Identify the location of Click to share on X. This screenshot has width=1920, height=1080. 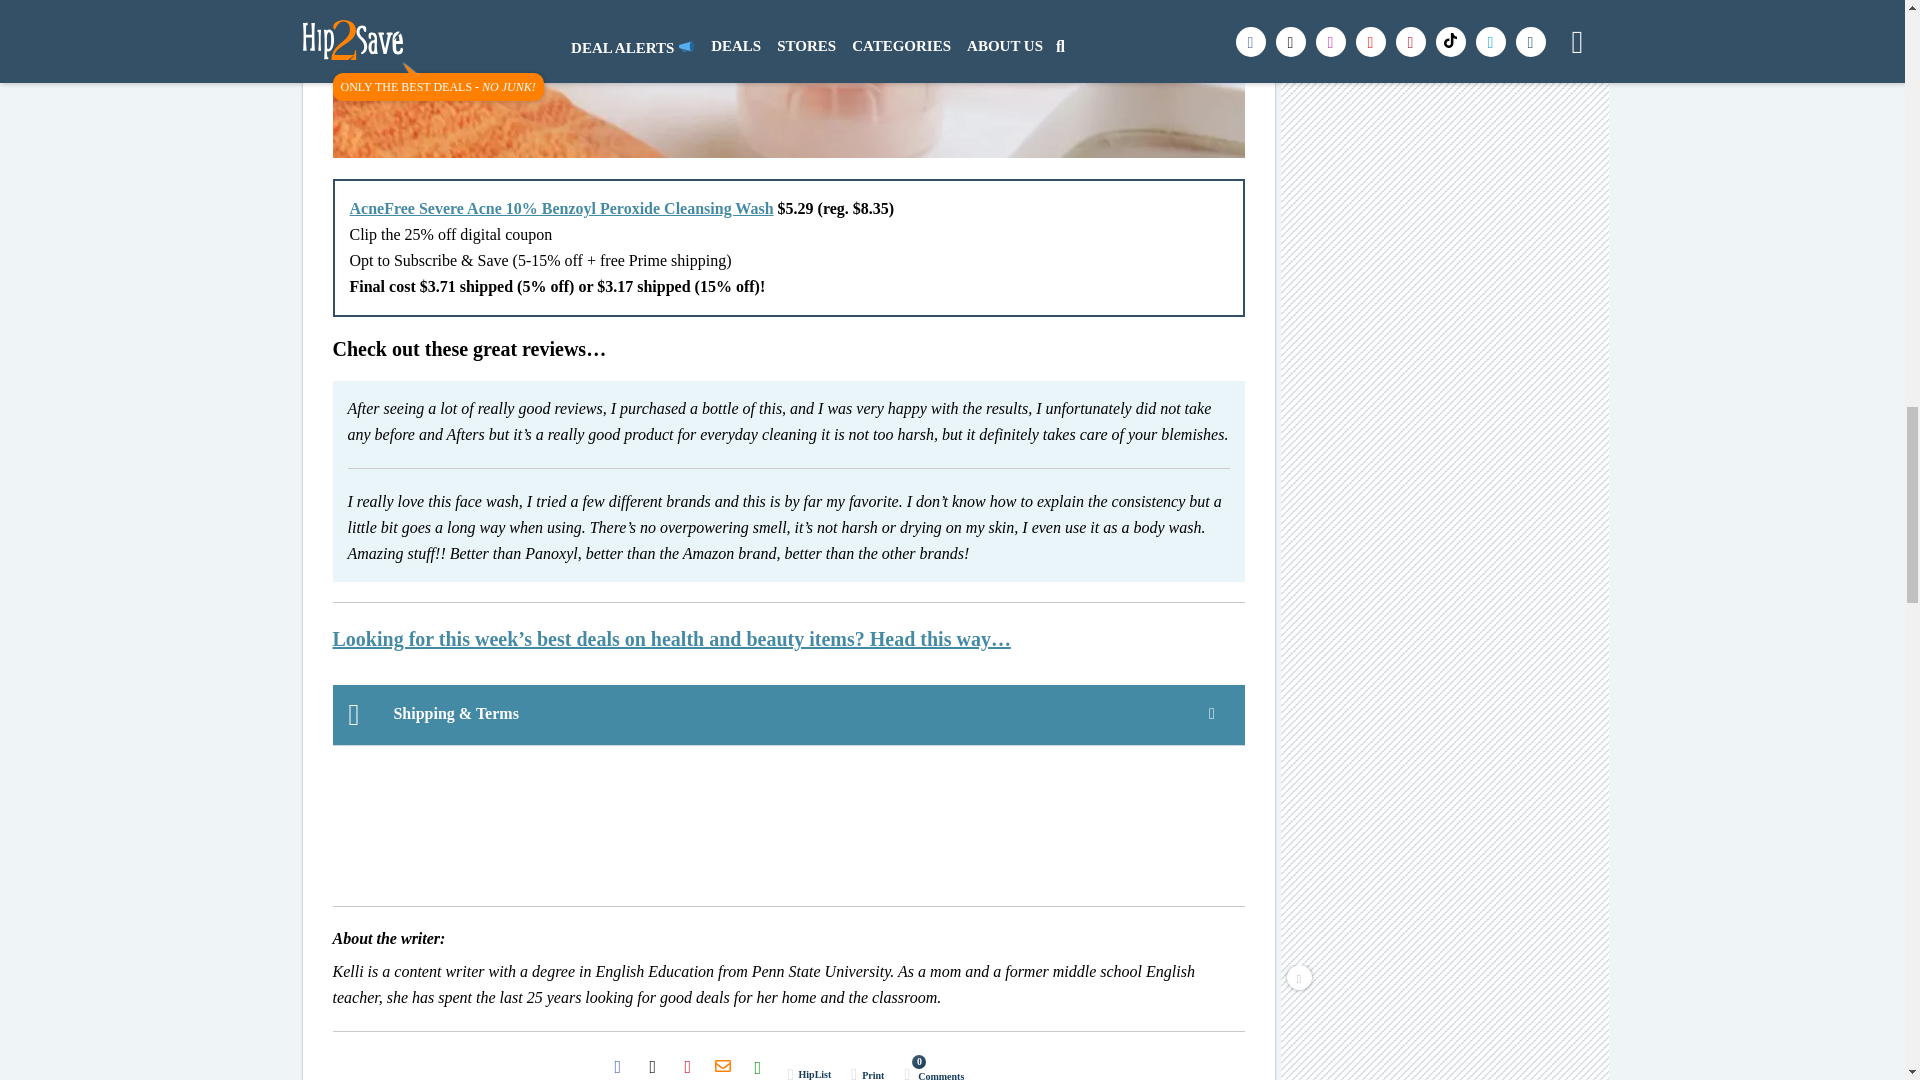
(652, 1066).